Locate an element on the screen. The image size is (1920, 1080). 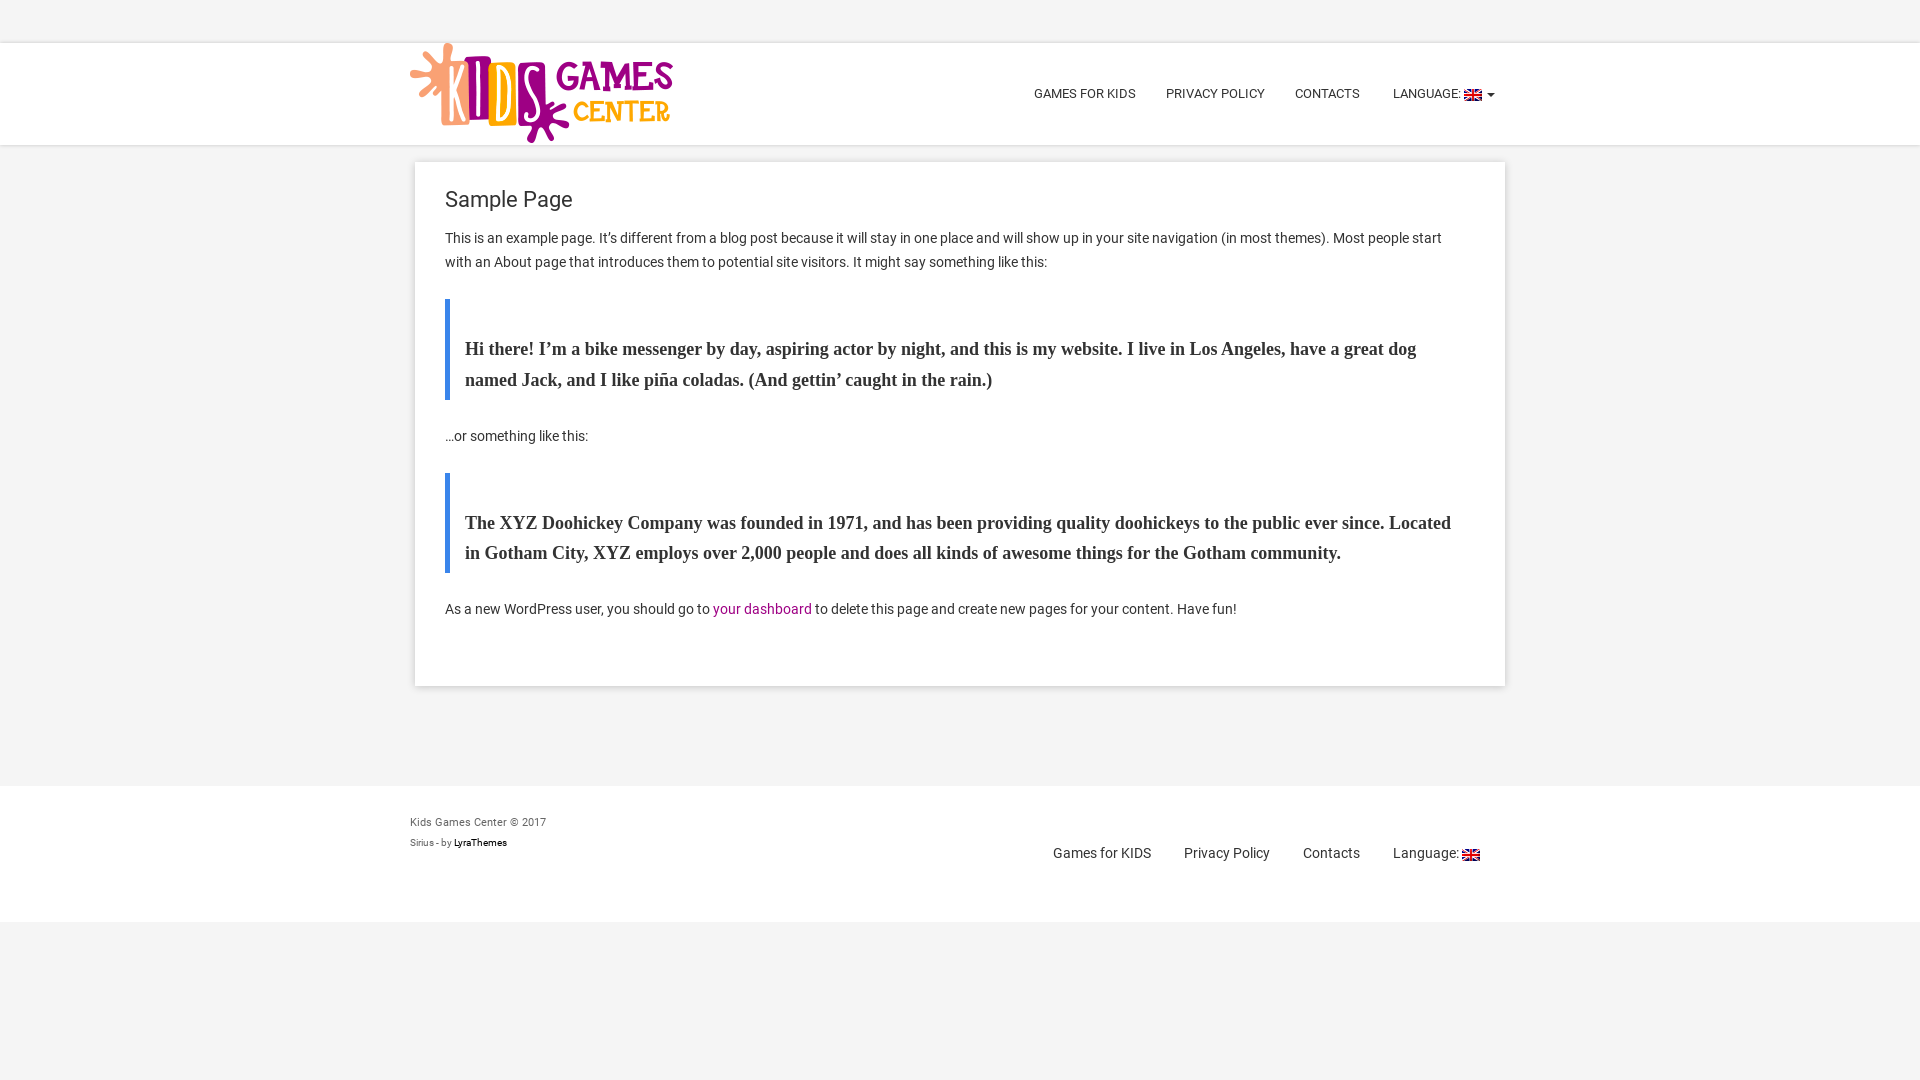
GAMES FOR KIDS is located at coordinates (1085, 94).